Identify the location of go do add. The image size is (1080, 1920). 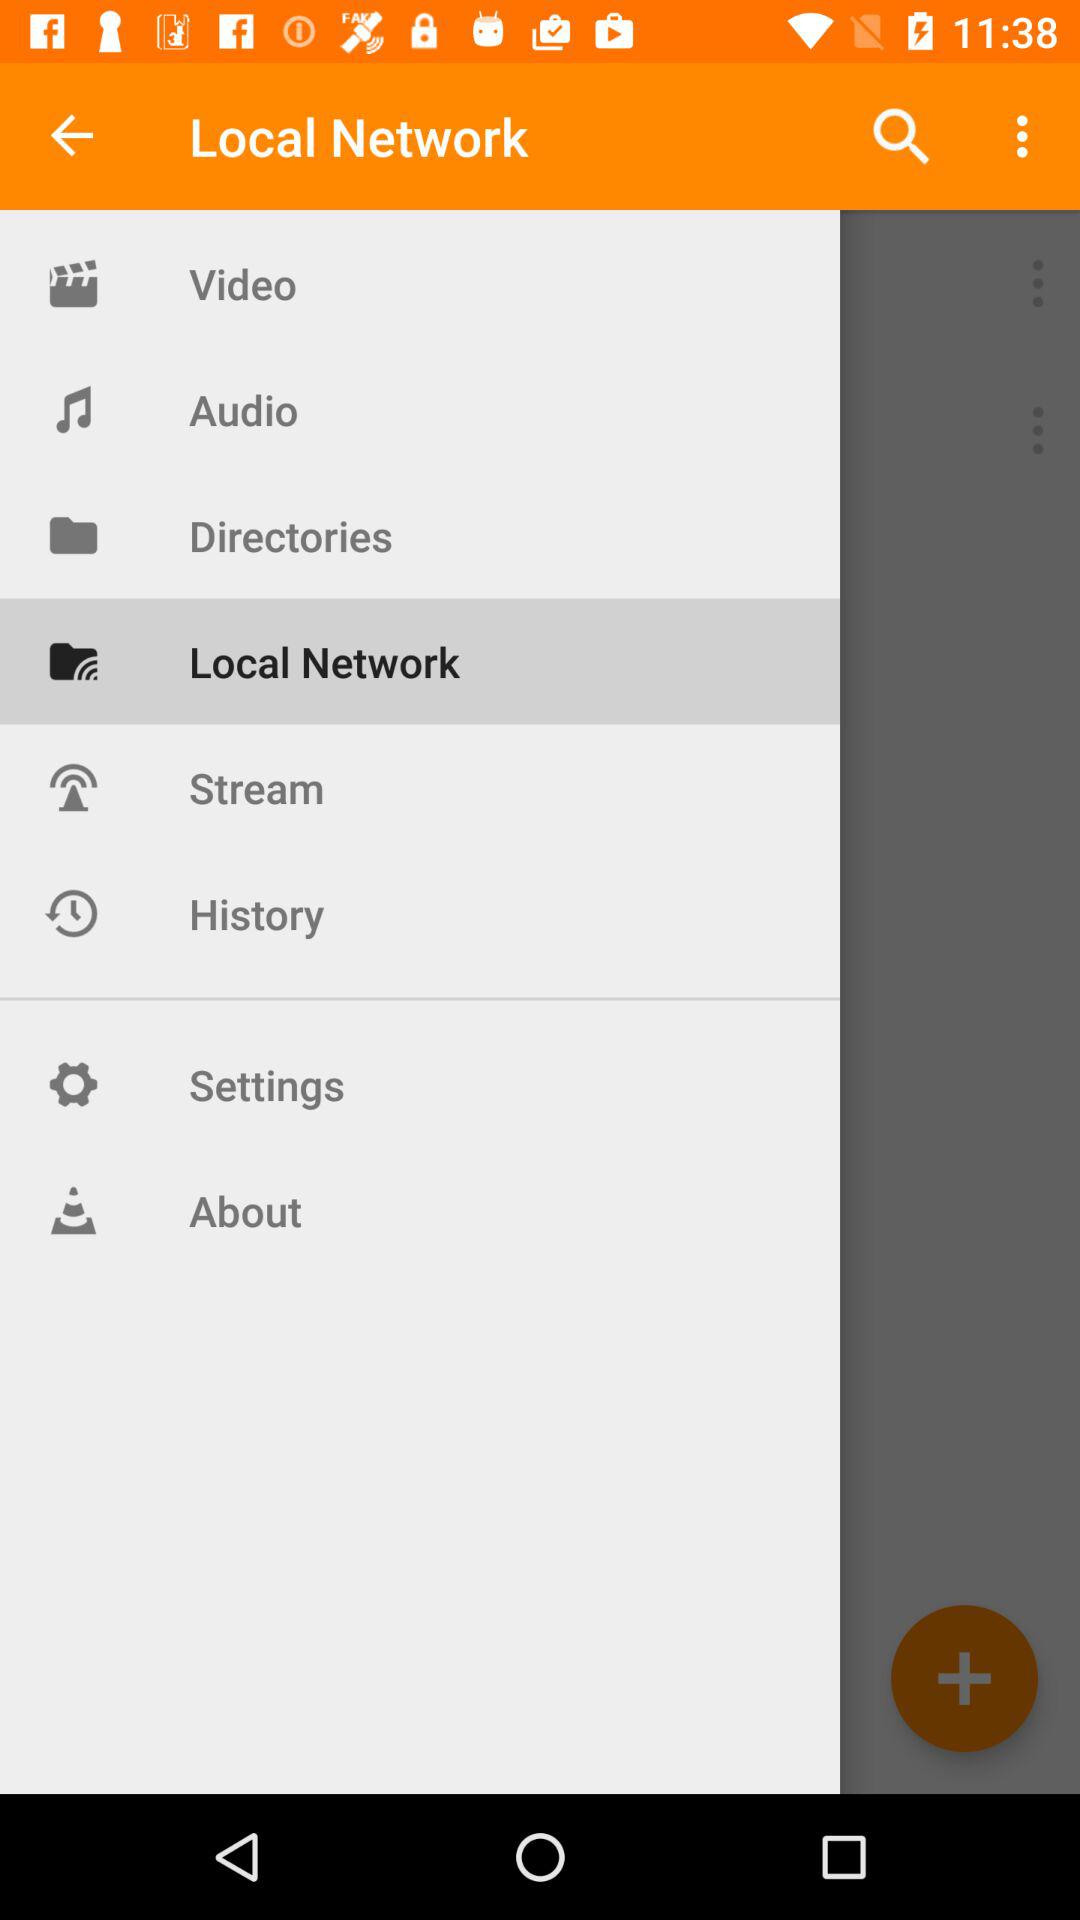
(964, 1678).